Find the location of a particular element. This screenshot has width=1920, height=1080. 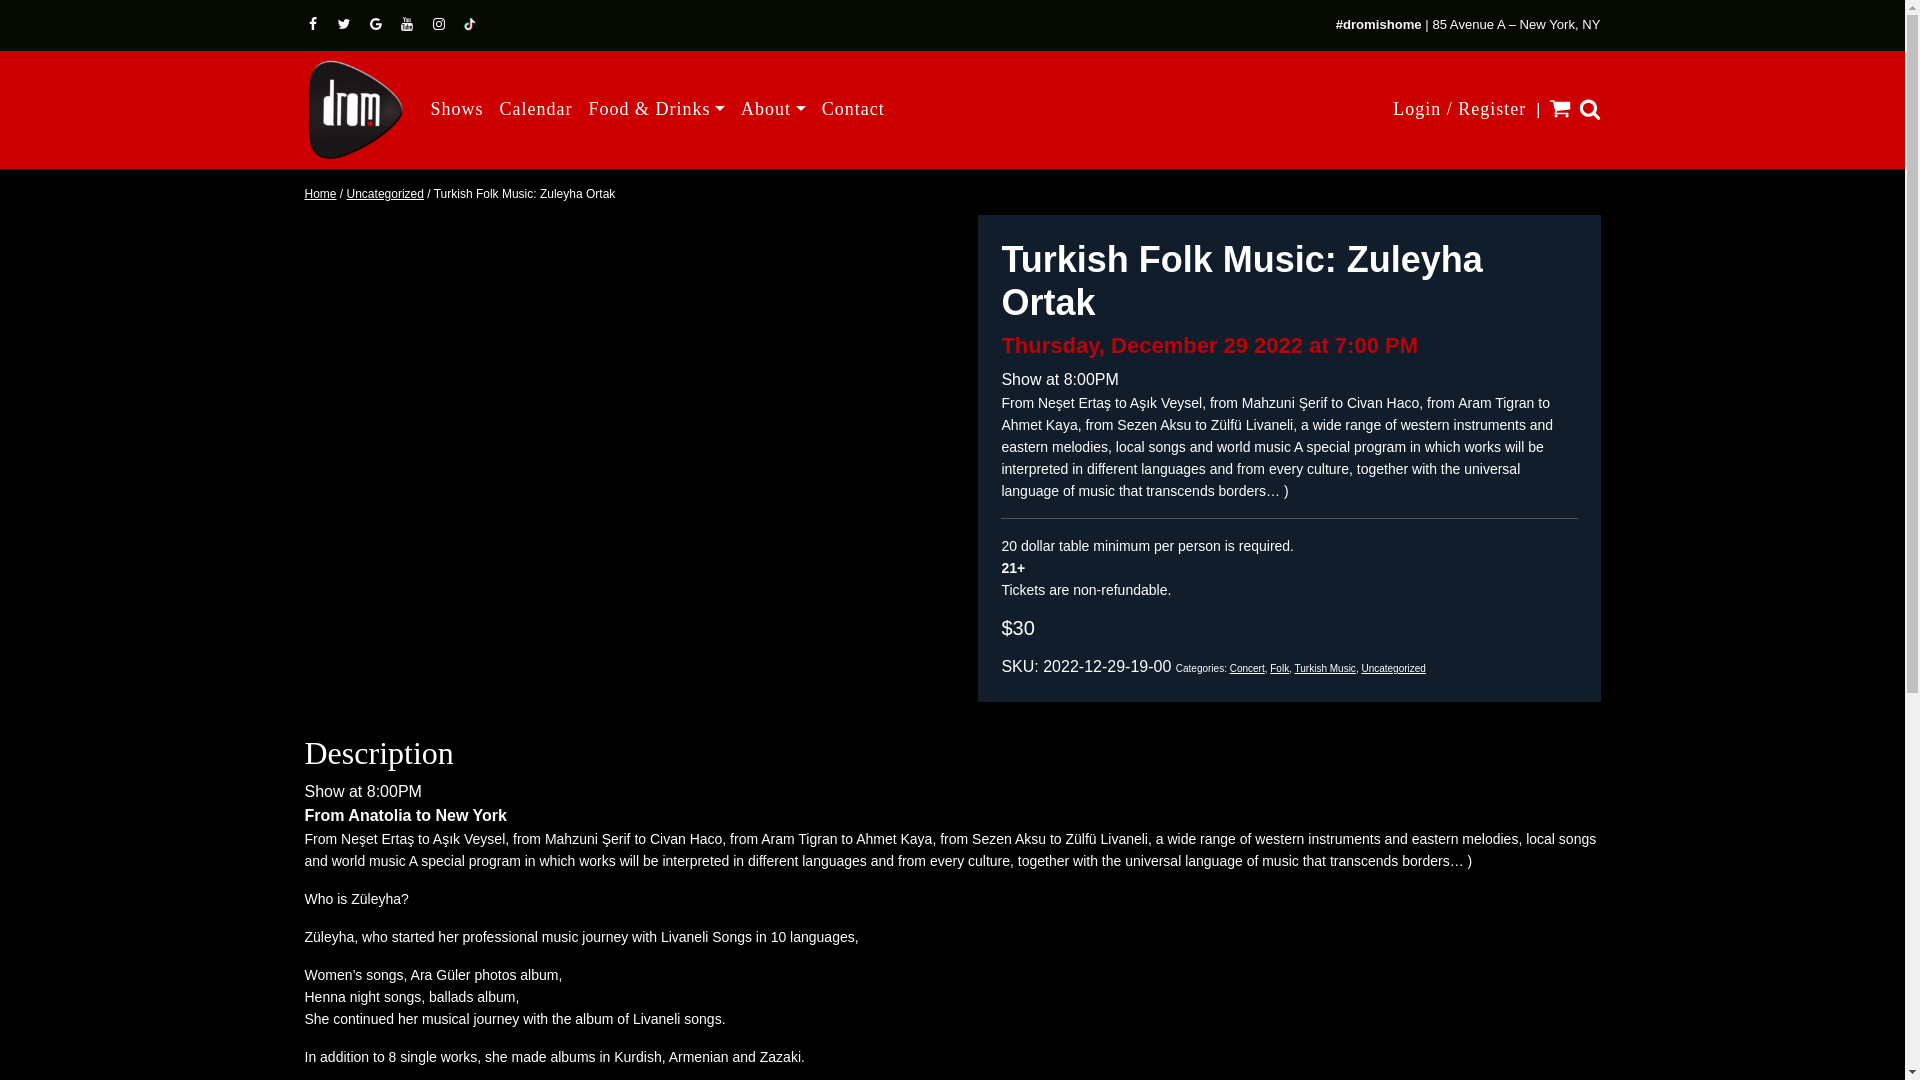

instagram is located at coordinates (440, 24).